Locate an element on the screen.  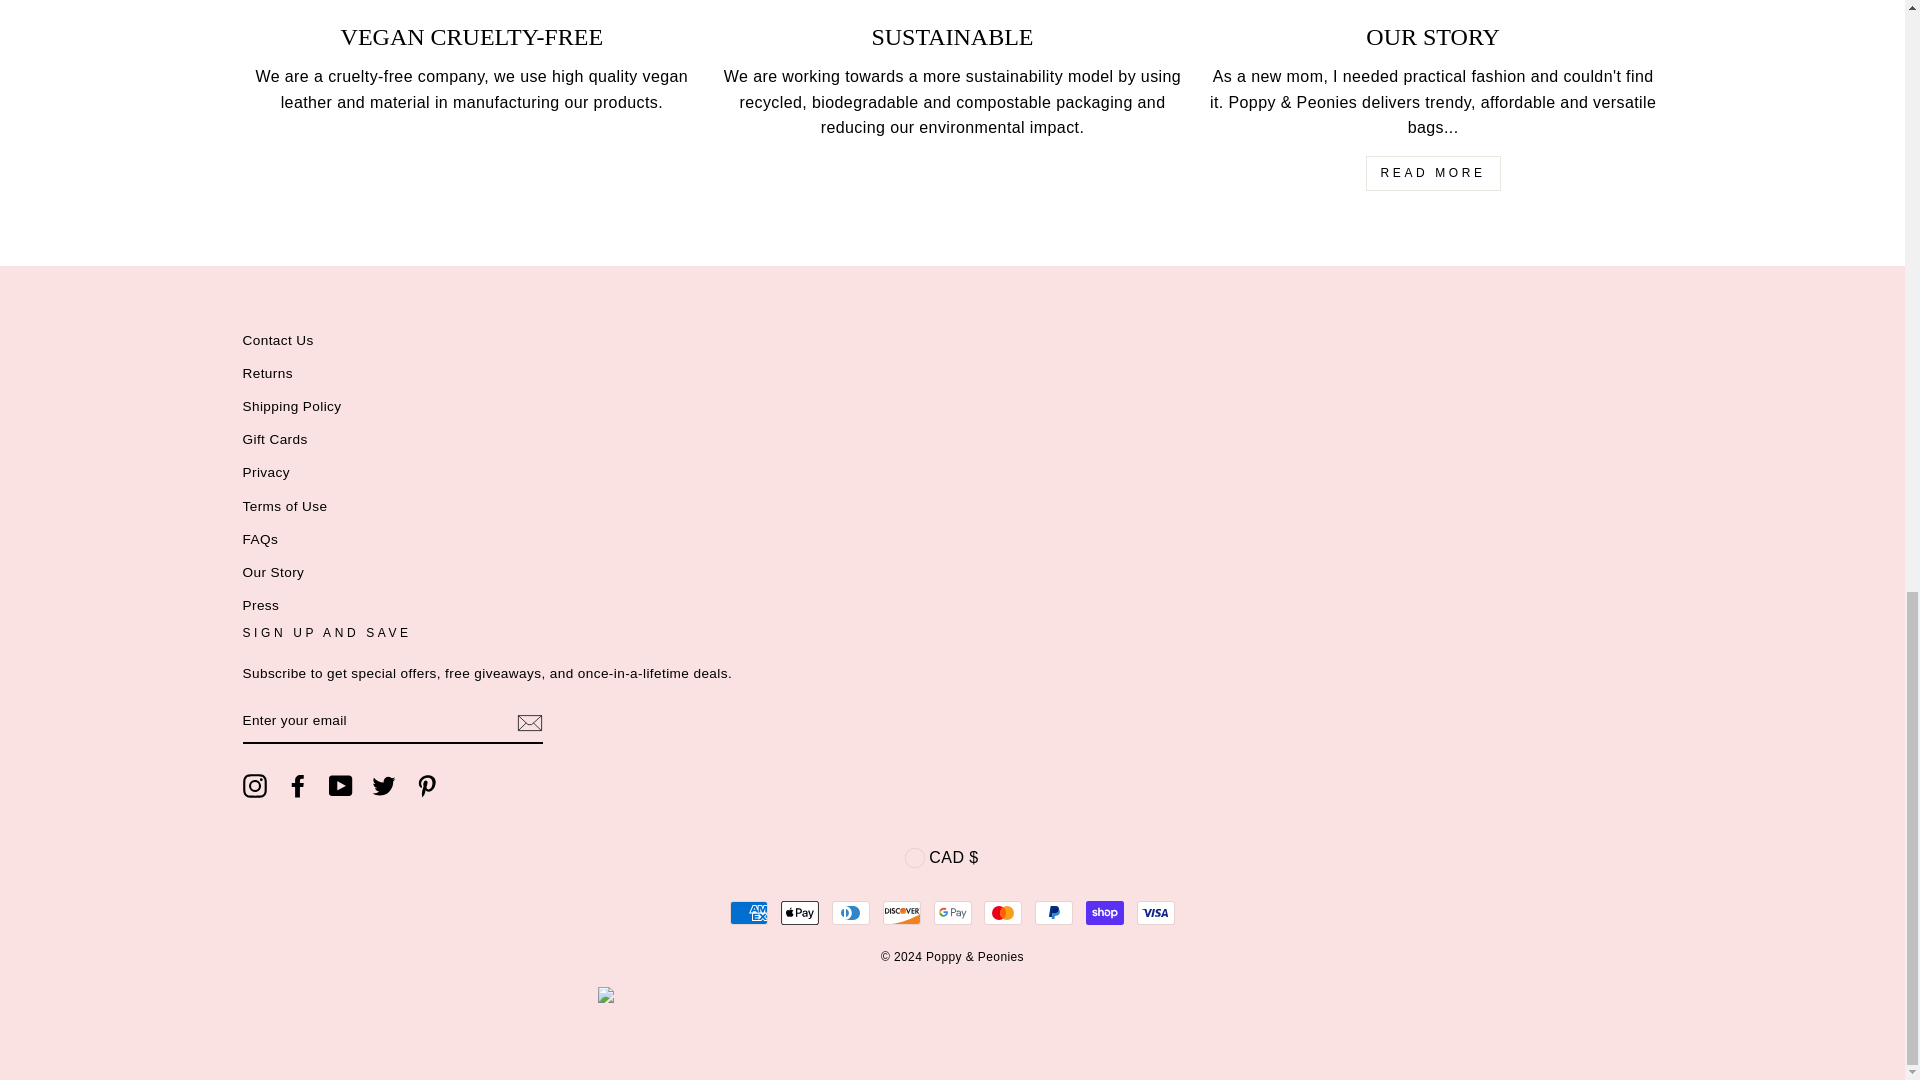
Apple Pay is located at coordinates (800, 912).